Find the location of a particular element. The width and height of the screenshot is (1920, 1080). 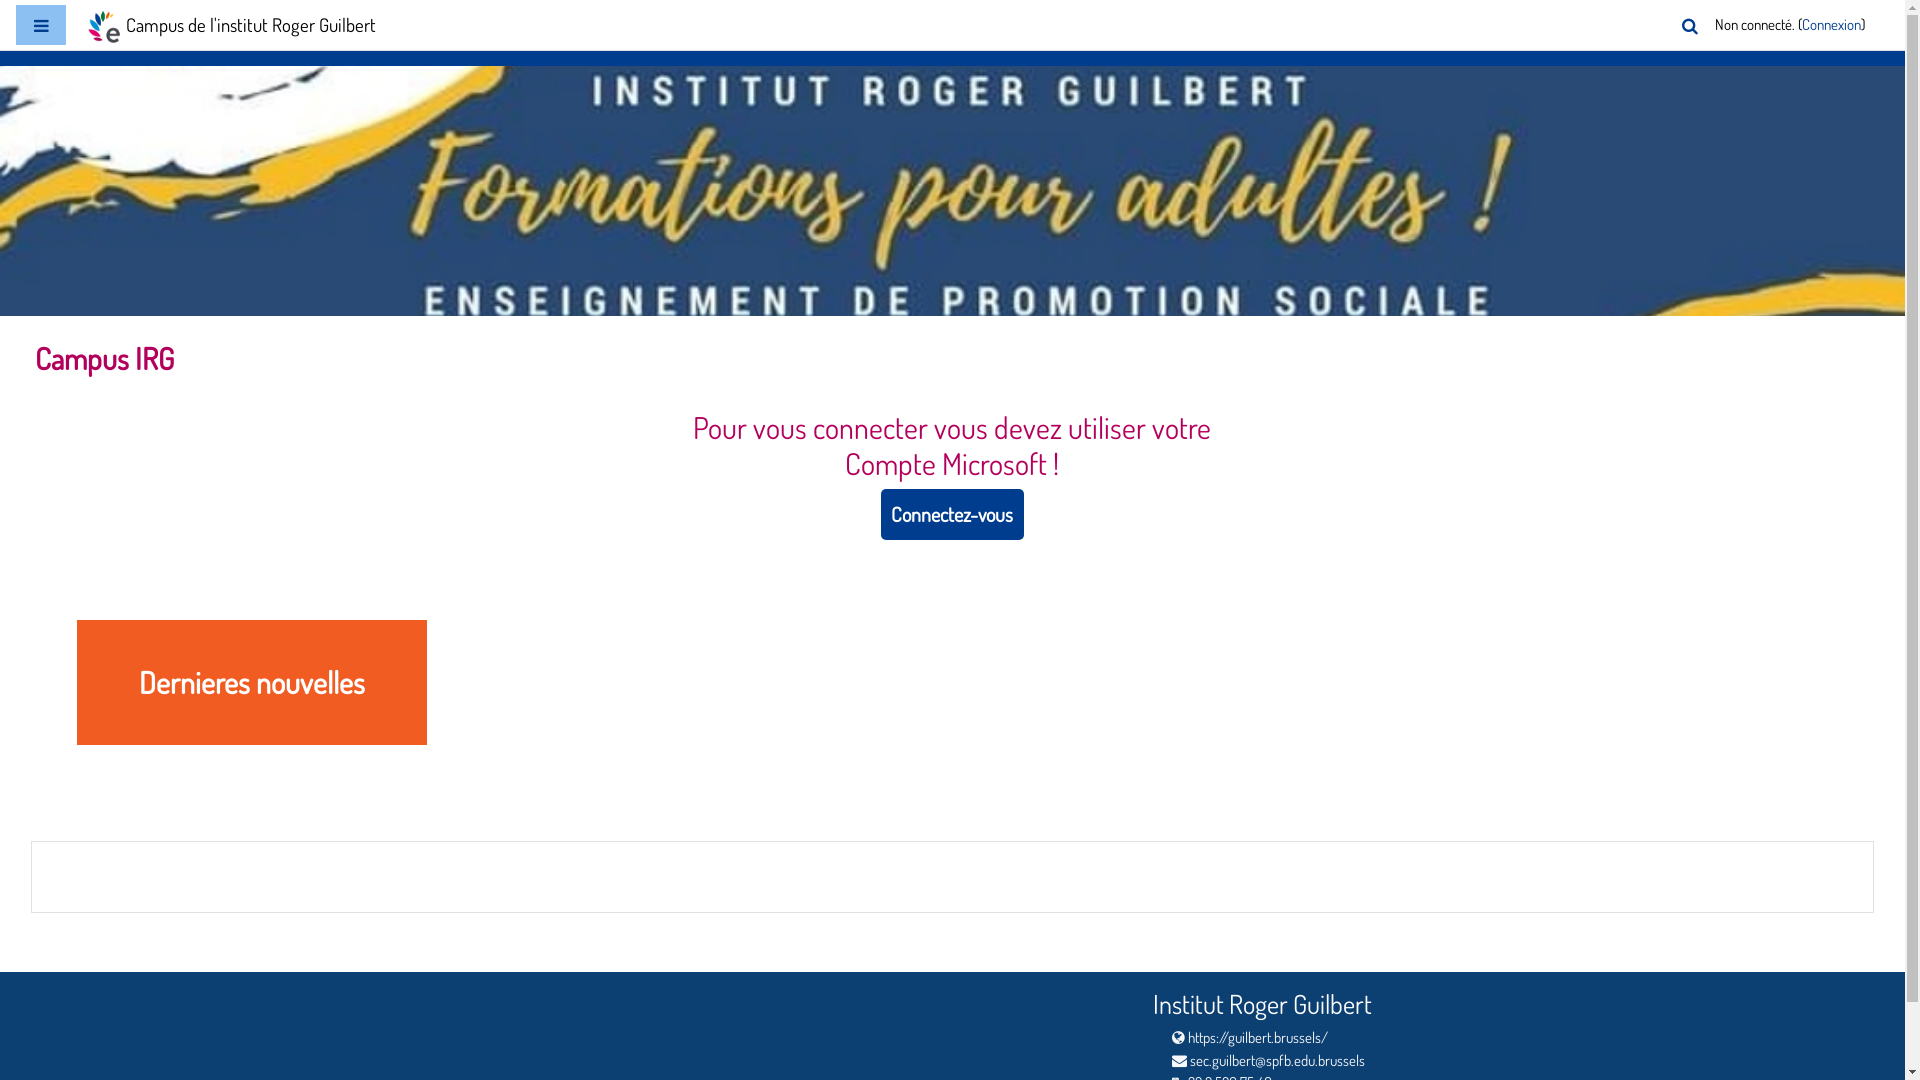

  is located at coordinates (34, 868).